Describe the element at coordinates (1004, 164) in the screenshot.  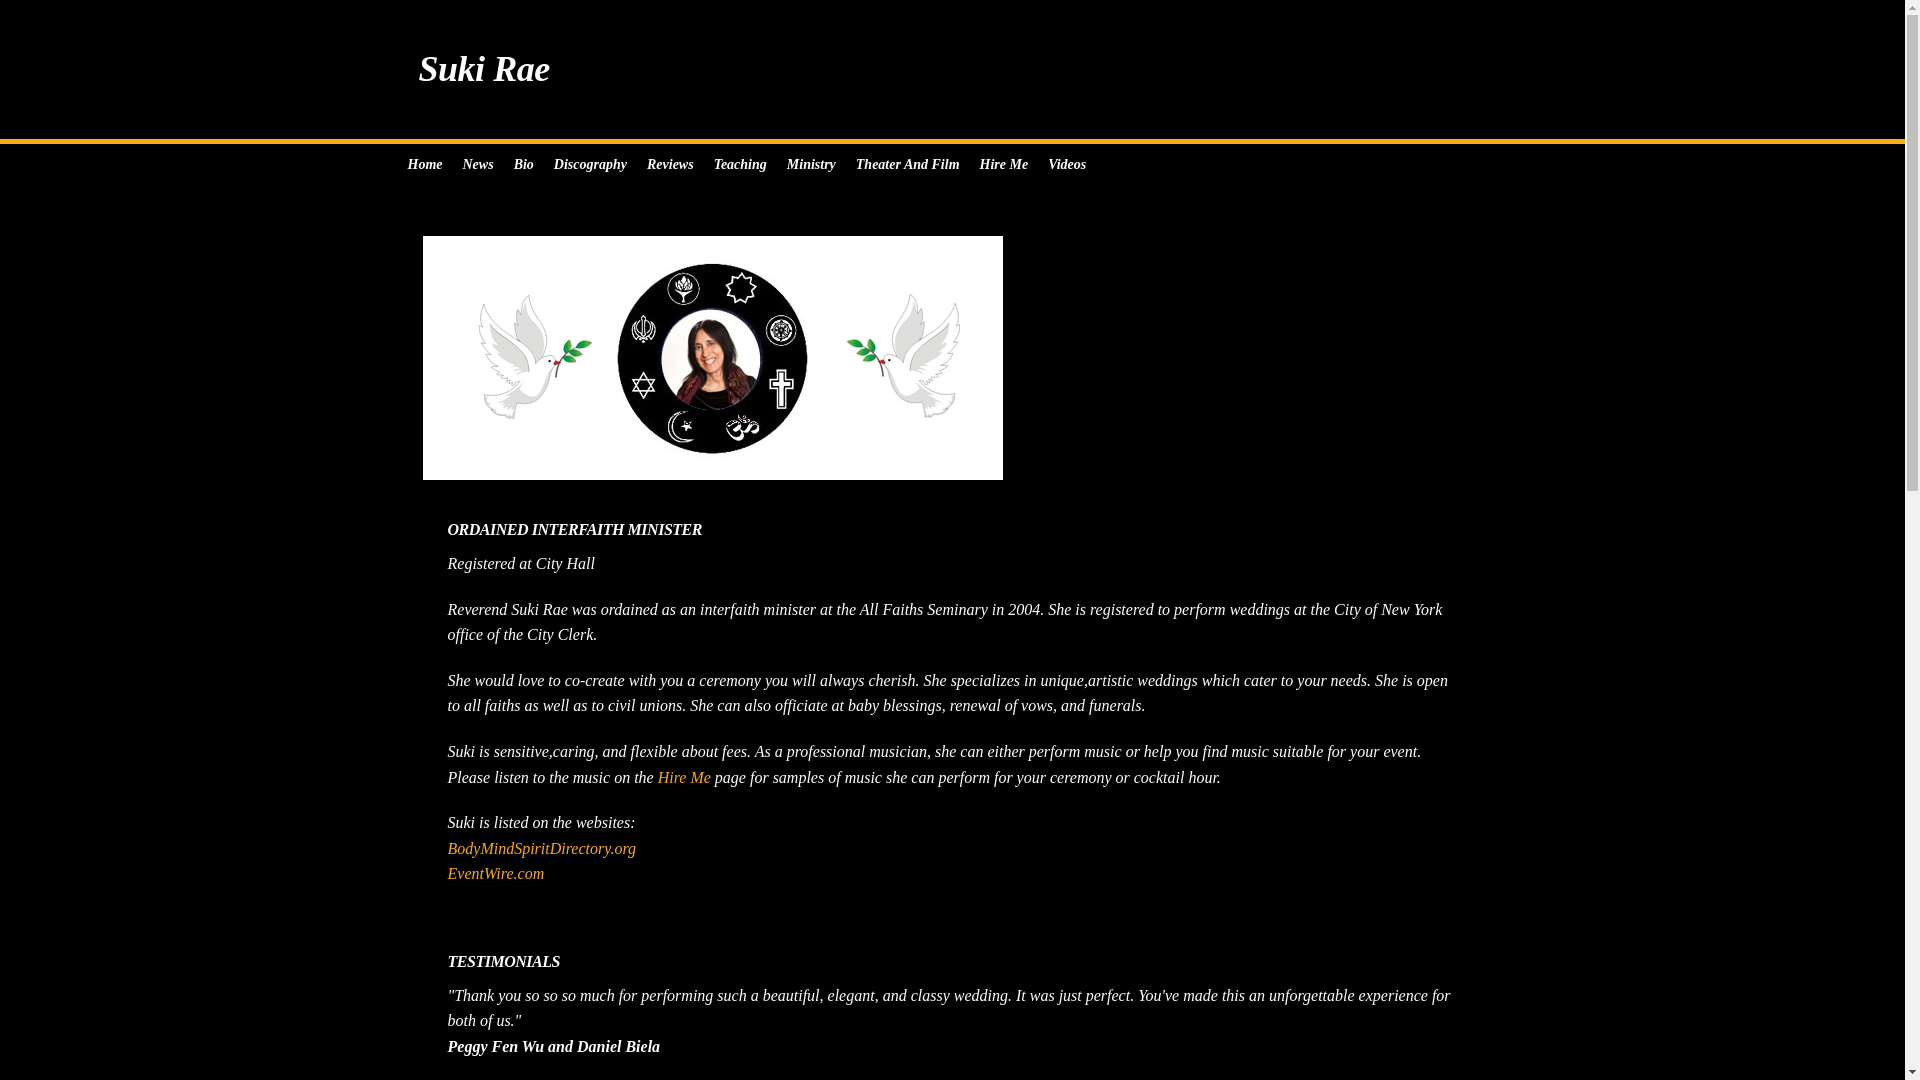
I see `Hire Me` at that location.